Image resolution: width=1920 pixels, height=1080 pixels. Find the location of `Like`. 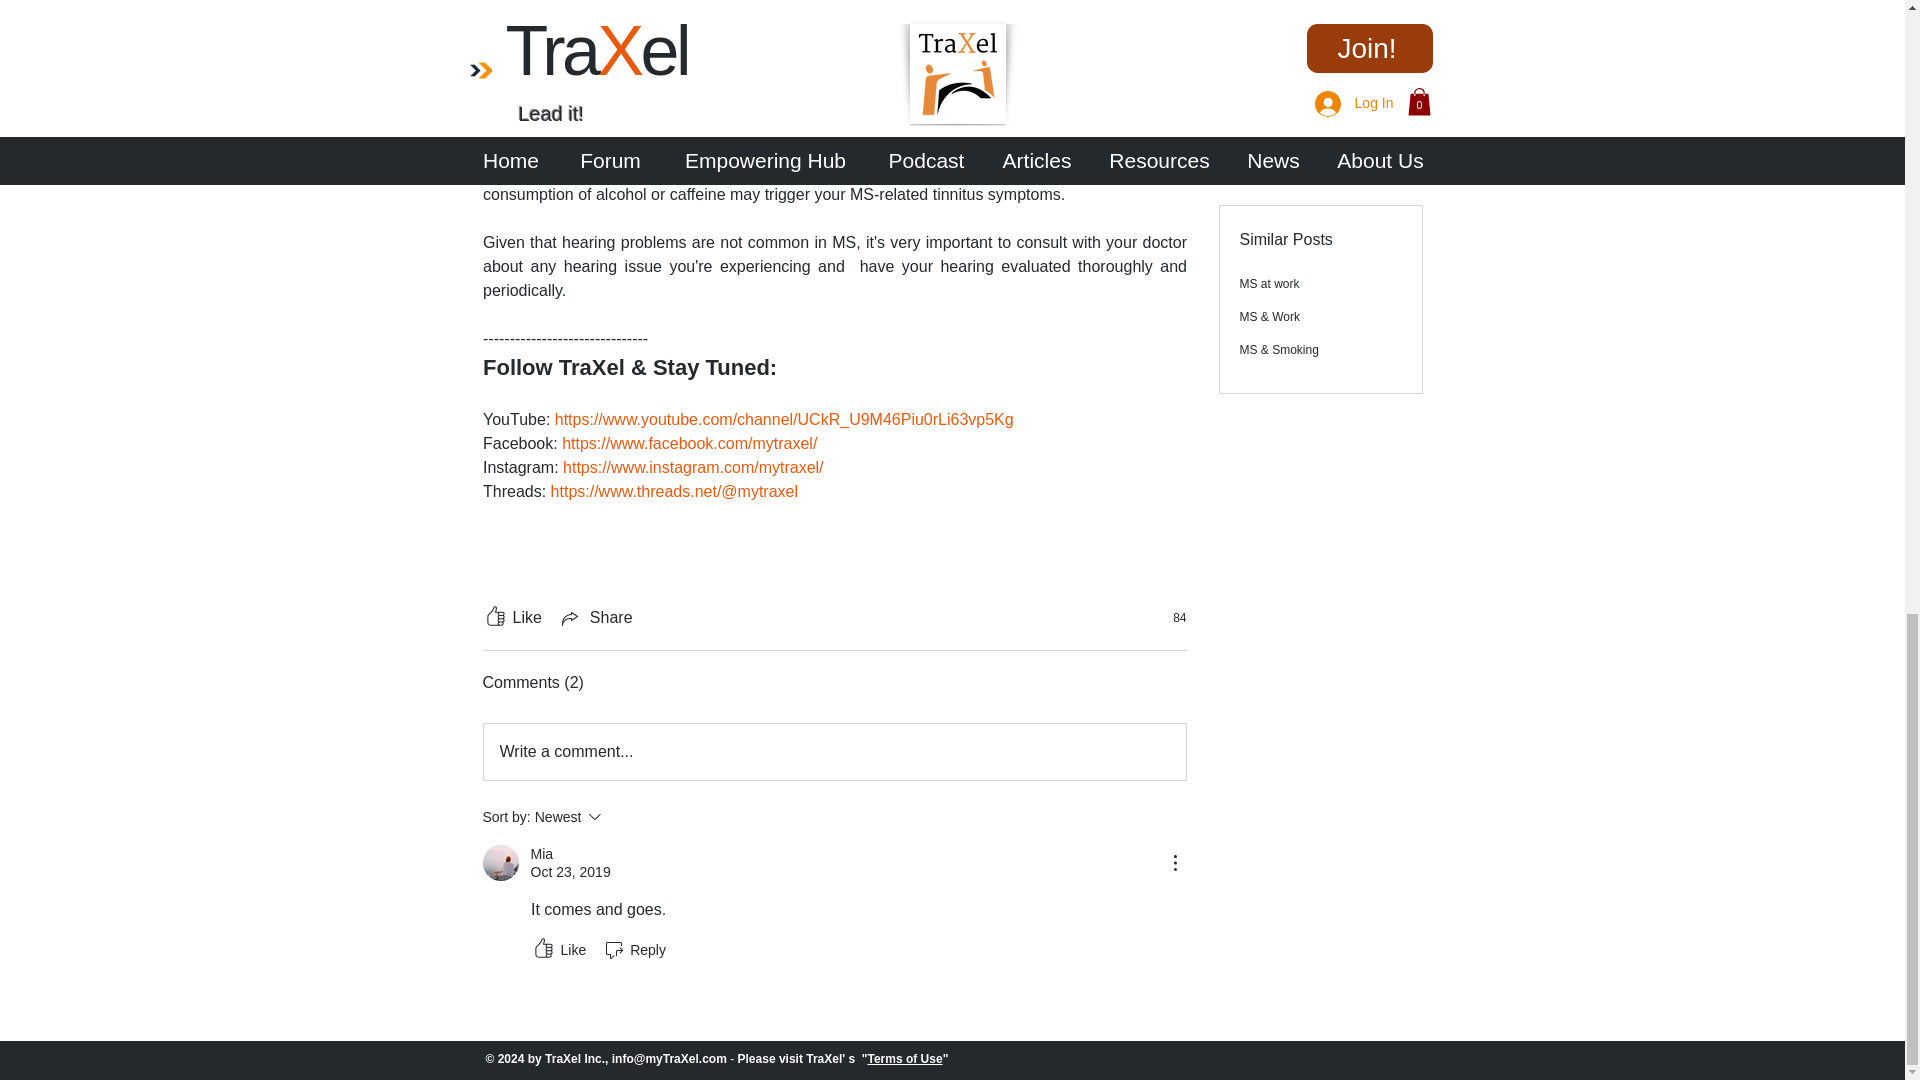

Like is located at coordinates (511, 617).